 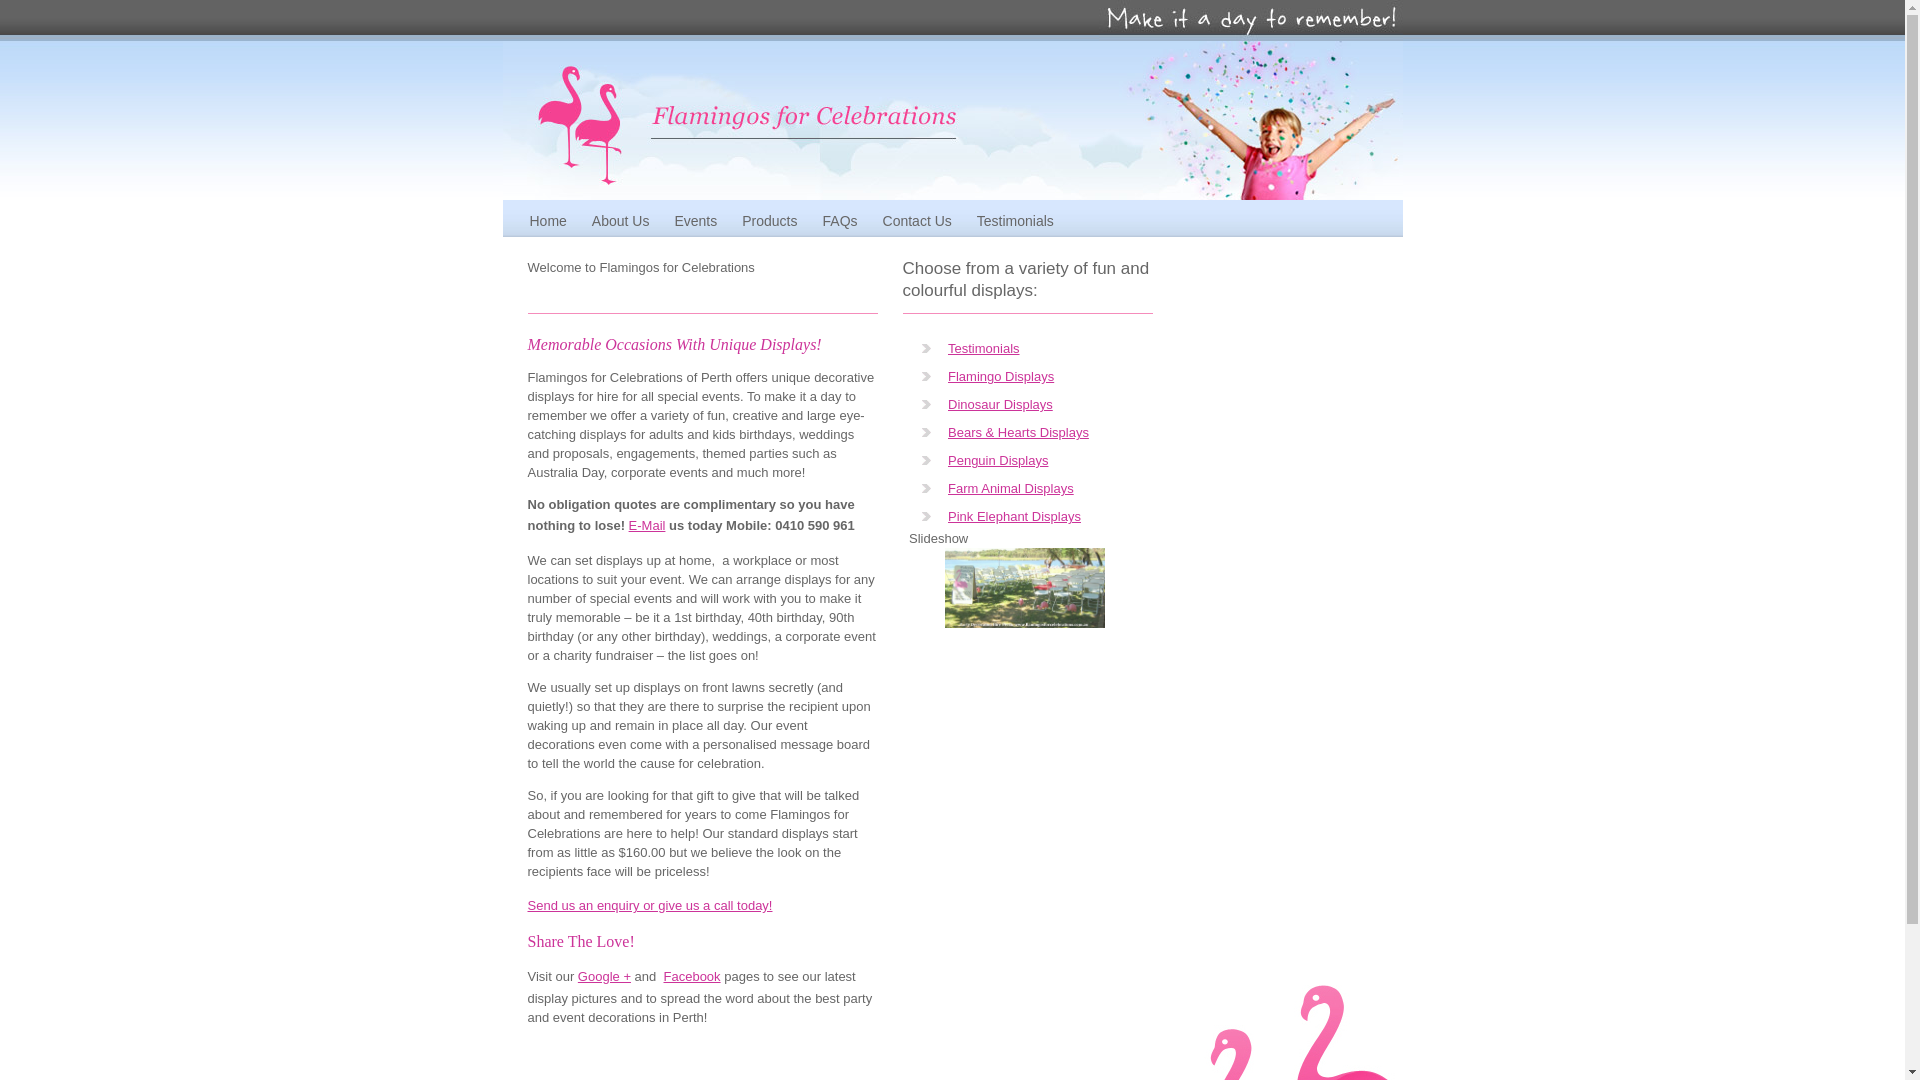 I want to click on Penguin Displays, so click(x=998, y=460).